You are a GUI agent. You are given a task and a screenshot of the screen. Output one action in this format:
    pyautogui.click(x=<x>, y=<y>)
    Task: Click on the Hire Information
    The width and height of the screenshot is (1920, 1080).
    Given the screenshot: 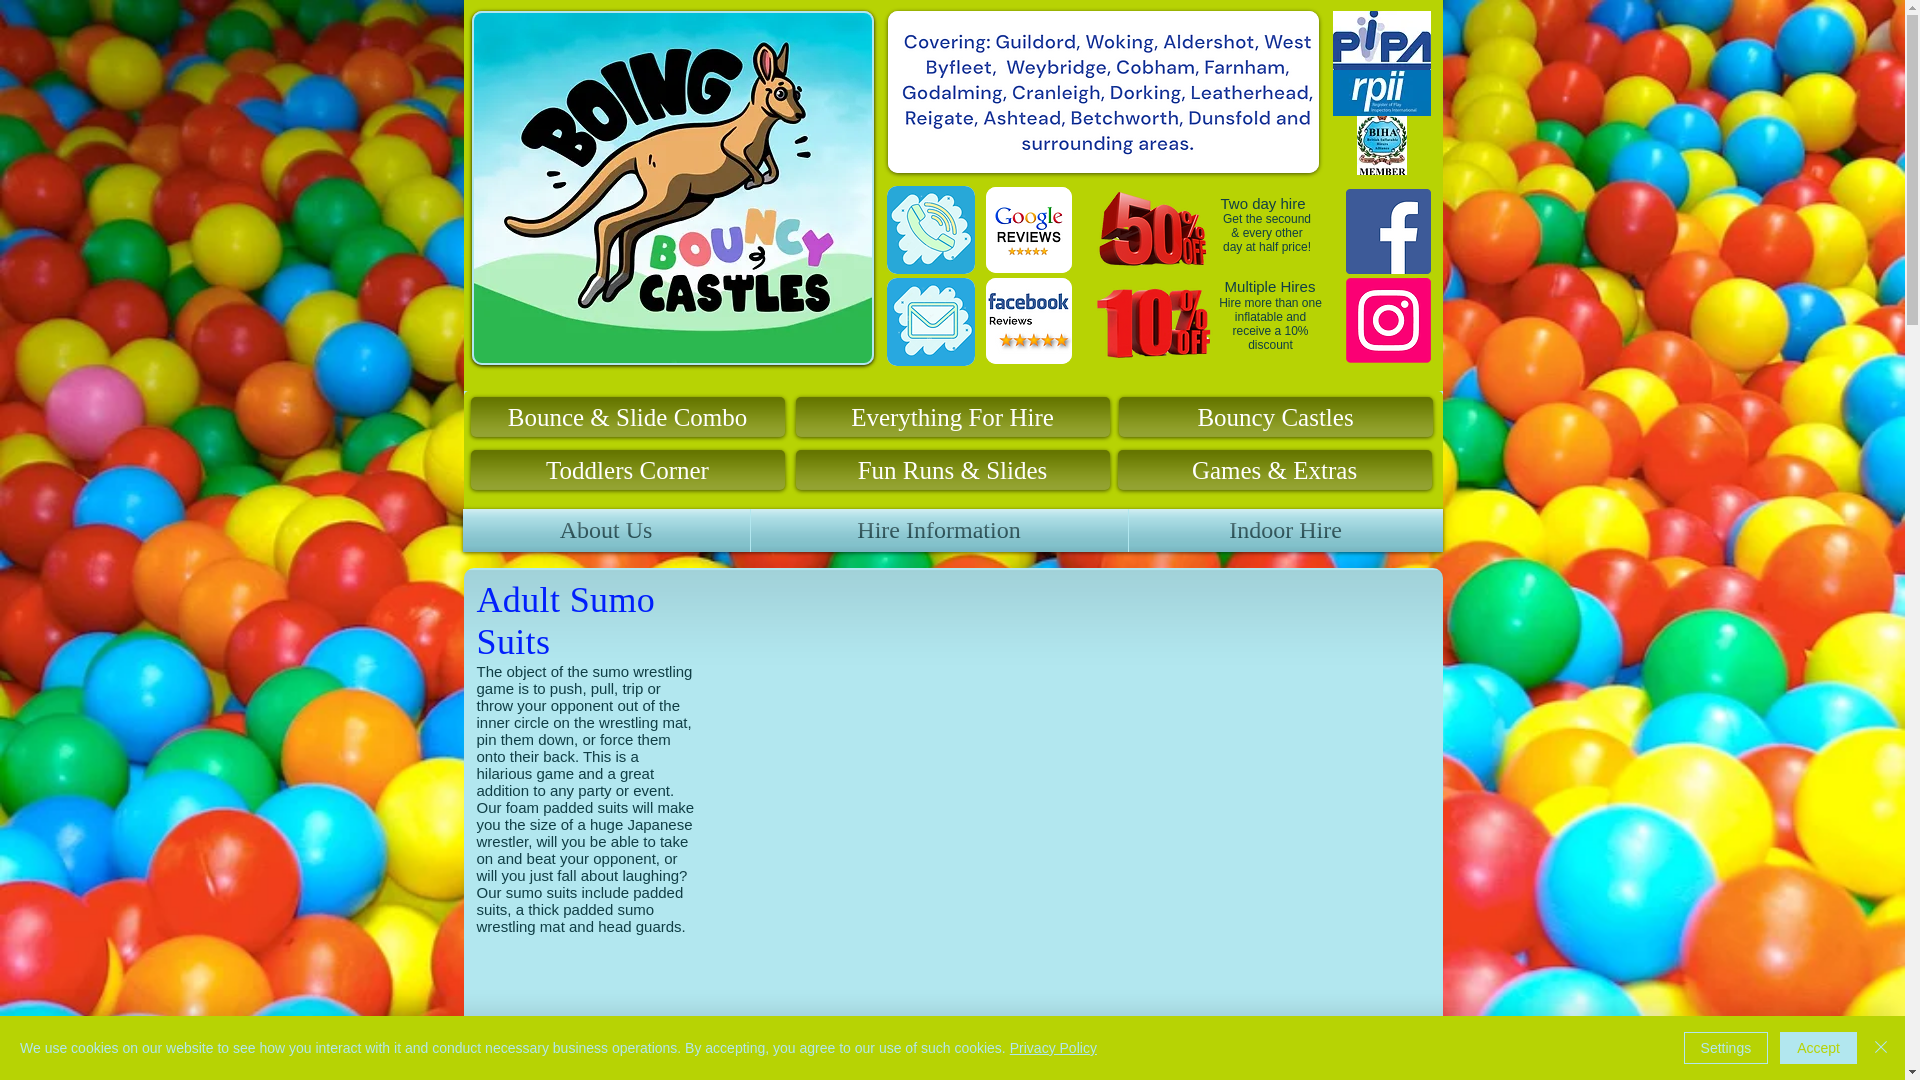 What is the action you would take?
    pyautogui.click(x=938, y=530)
    